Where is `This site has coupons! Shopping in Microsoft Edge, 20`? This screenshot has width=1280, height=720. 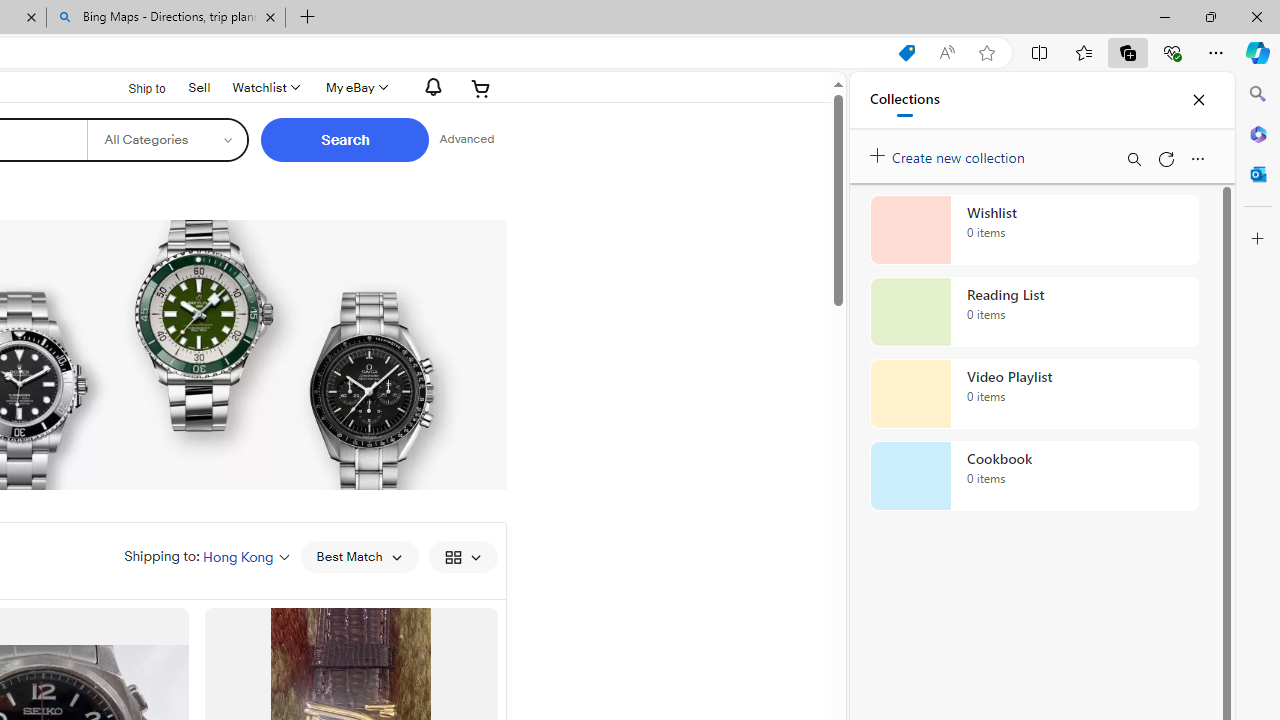
This site has coupons! Shopping in Microsoft Edge, 20 is located at coordinates (906, 53).